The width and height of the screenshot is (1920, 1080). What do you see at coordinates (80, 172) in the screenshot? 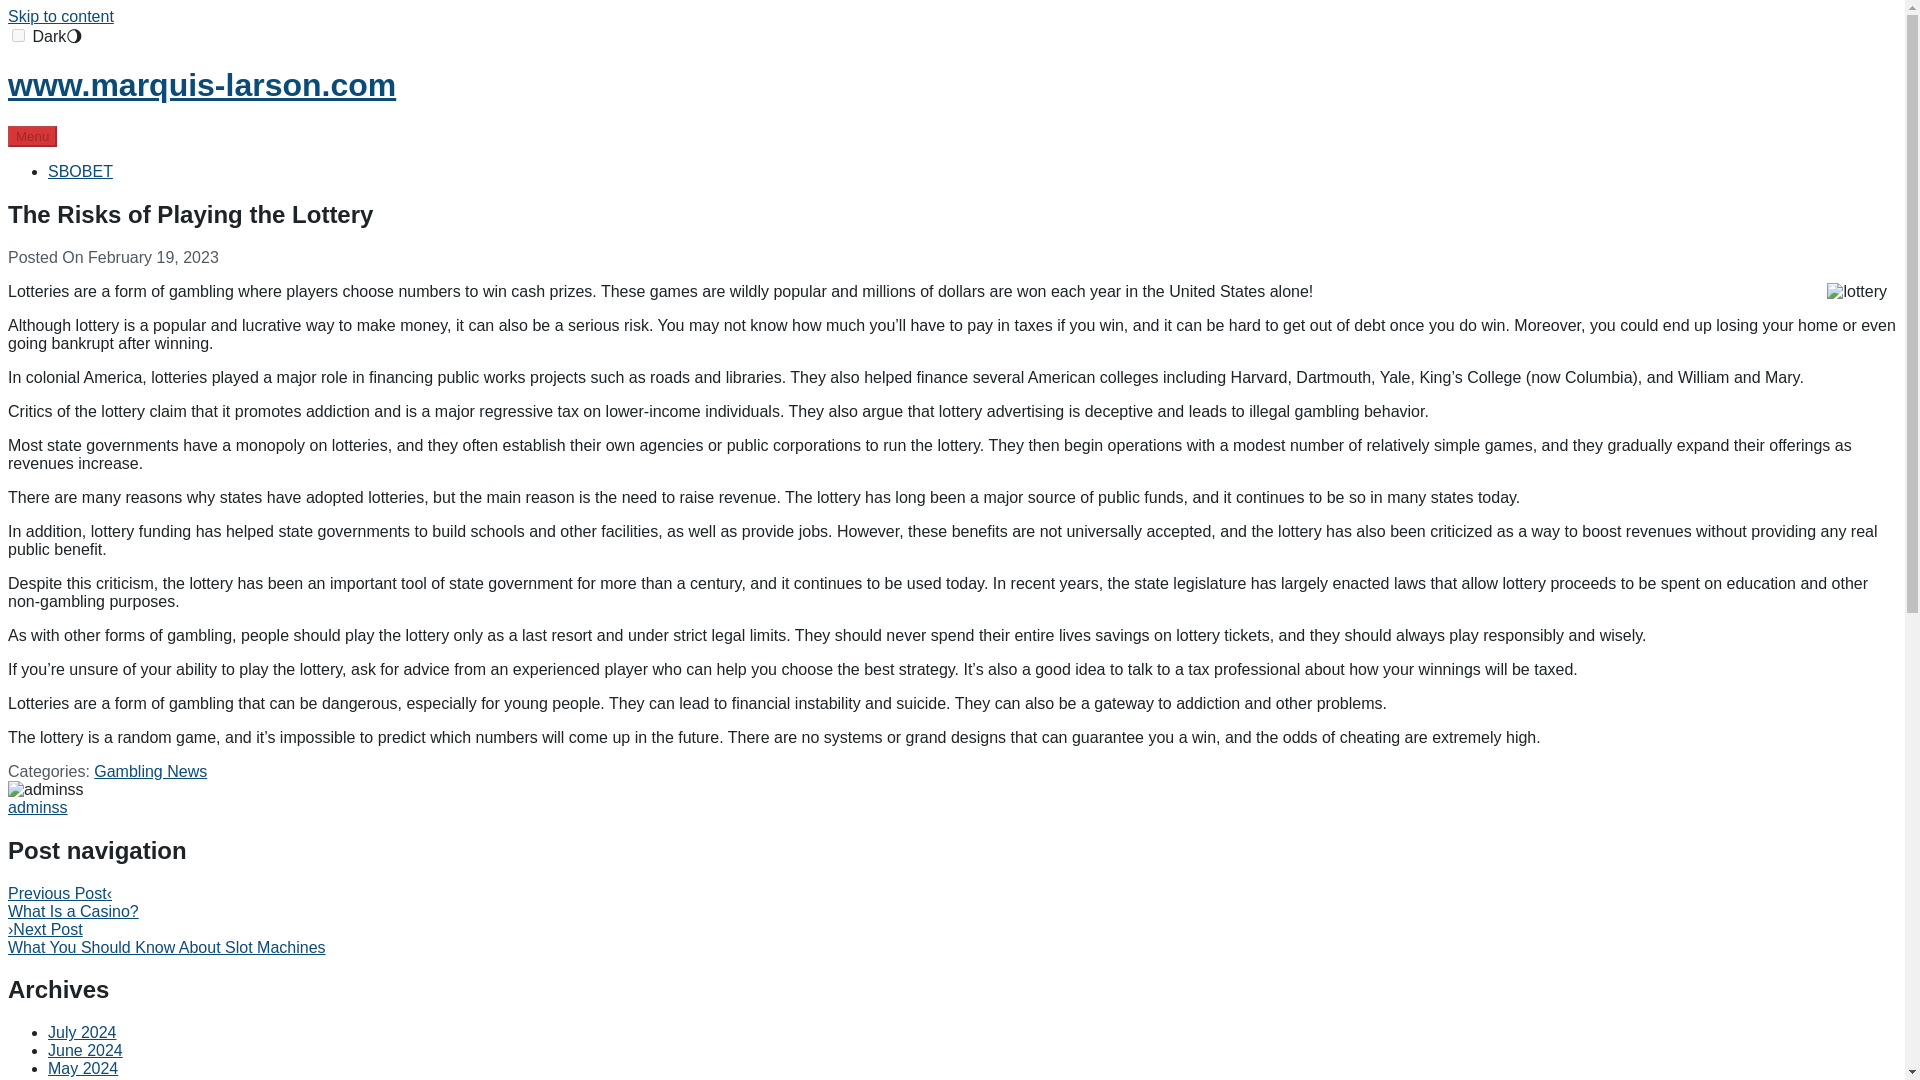
I see `SBOBET` at bounding box center [80, 172].